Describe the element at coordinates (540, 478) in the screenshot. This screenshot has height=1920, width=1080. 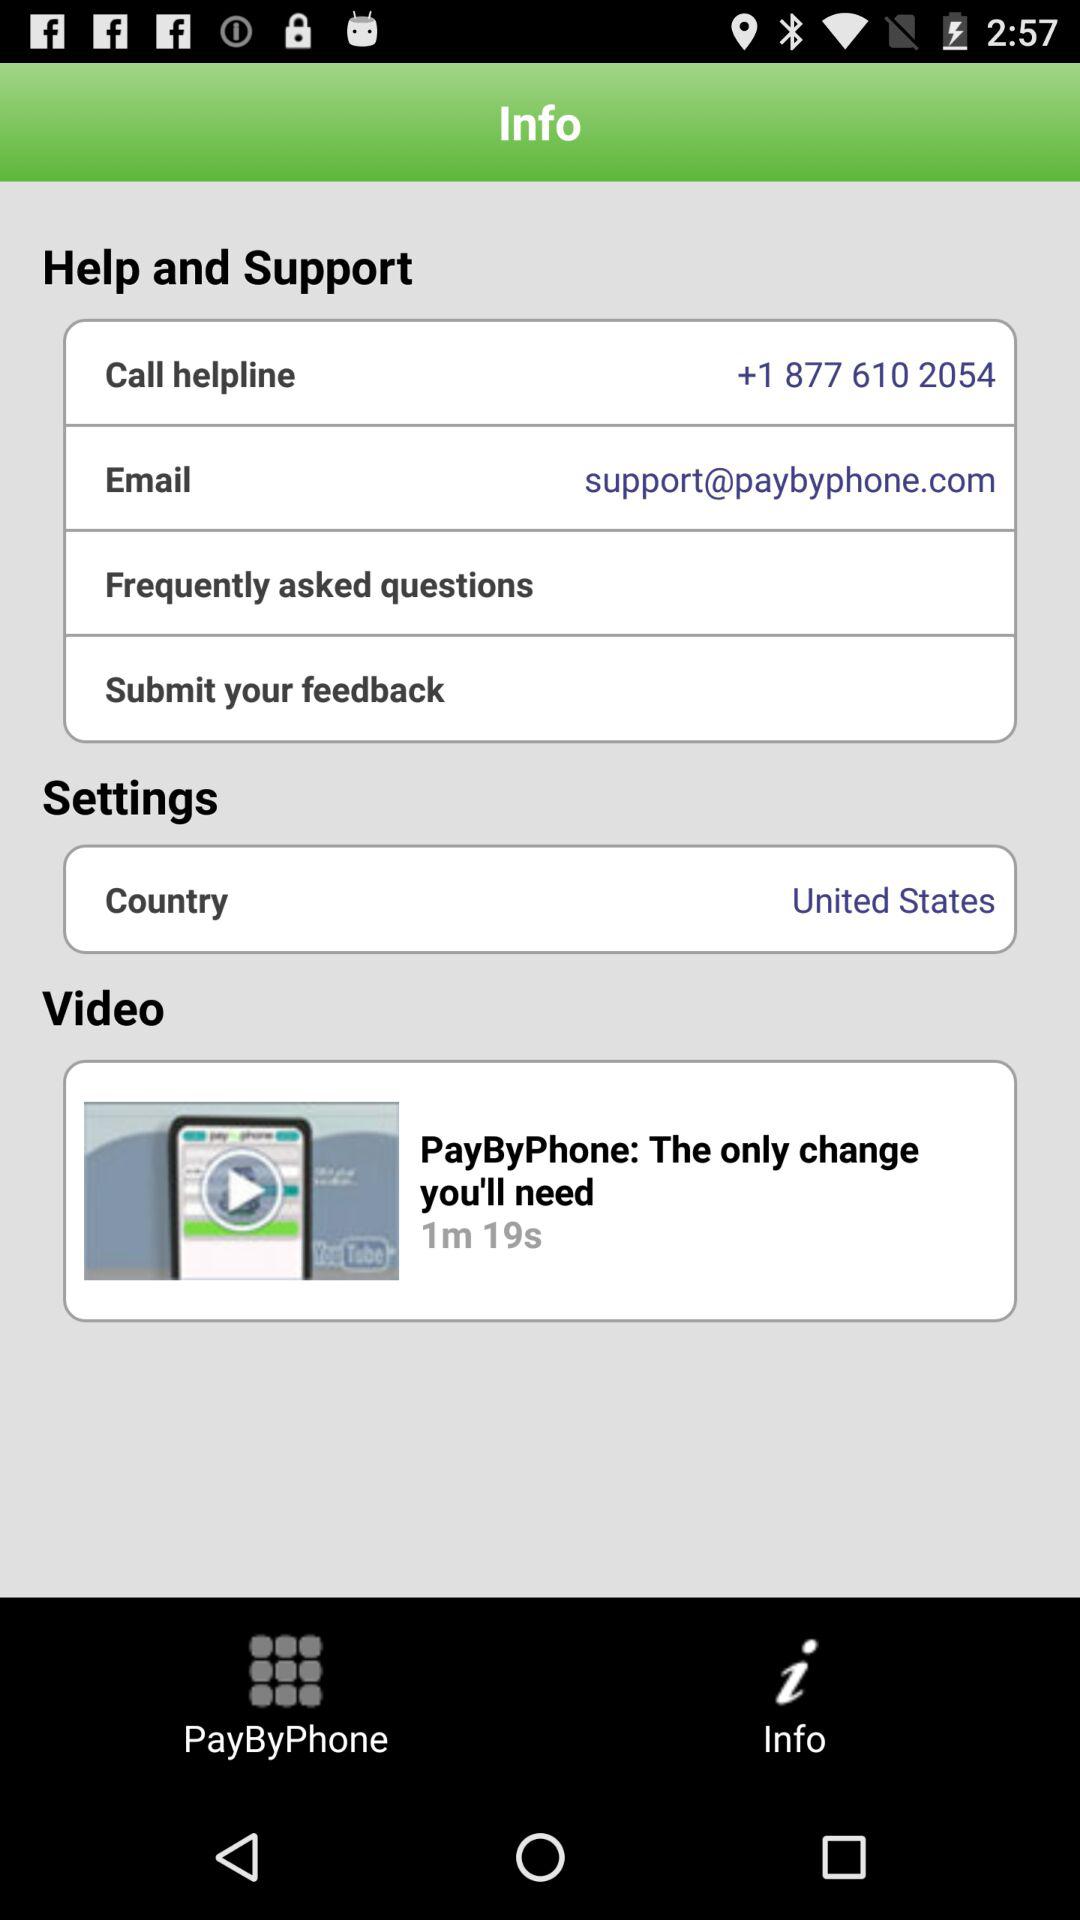
I see `open the item below help and support app` at that location.